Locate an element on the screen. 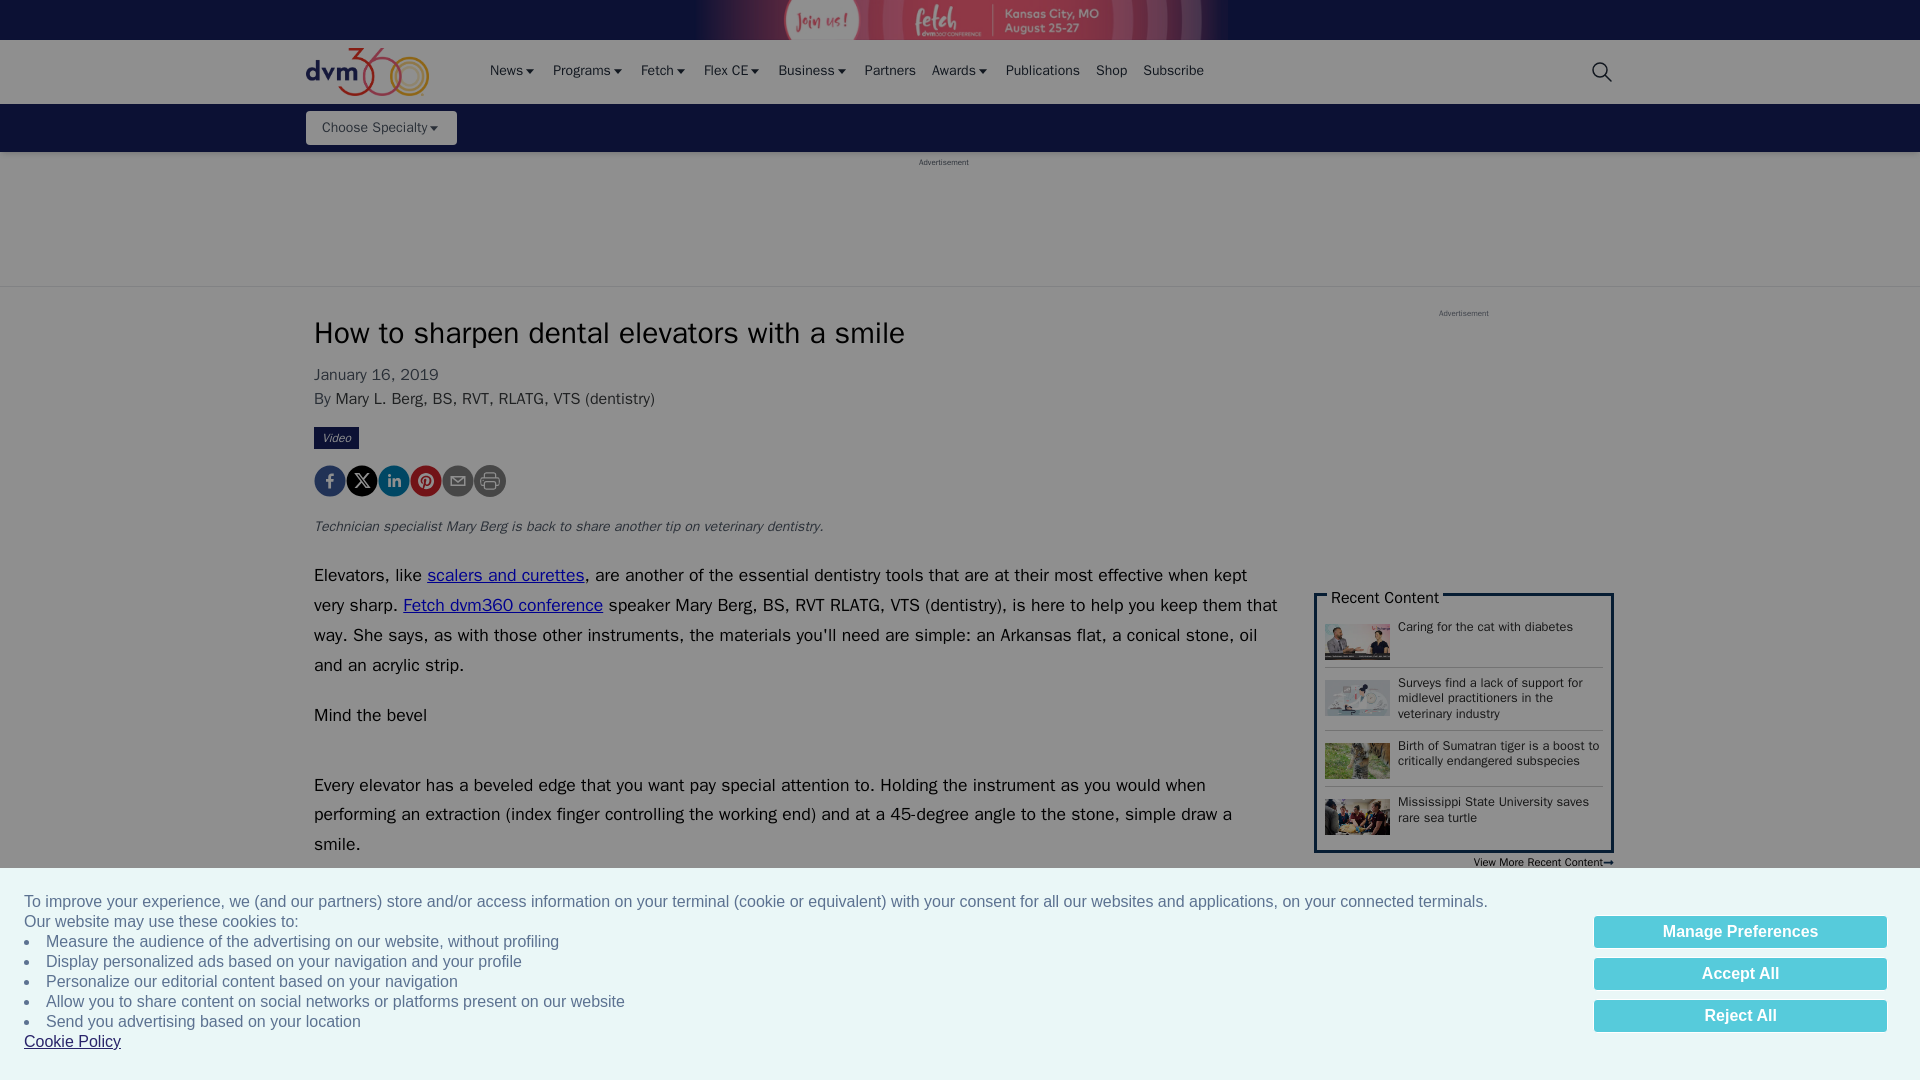 The width and height of the screenshot is (1920, 1080). How to sharpen dental elevators with a smile is located at coordinates (426, 480).